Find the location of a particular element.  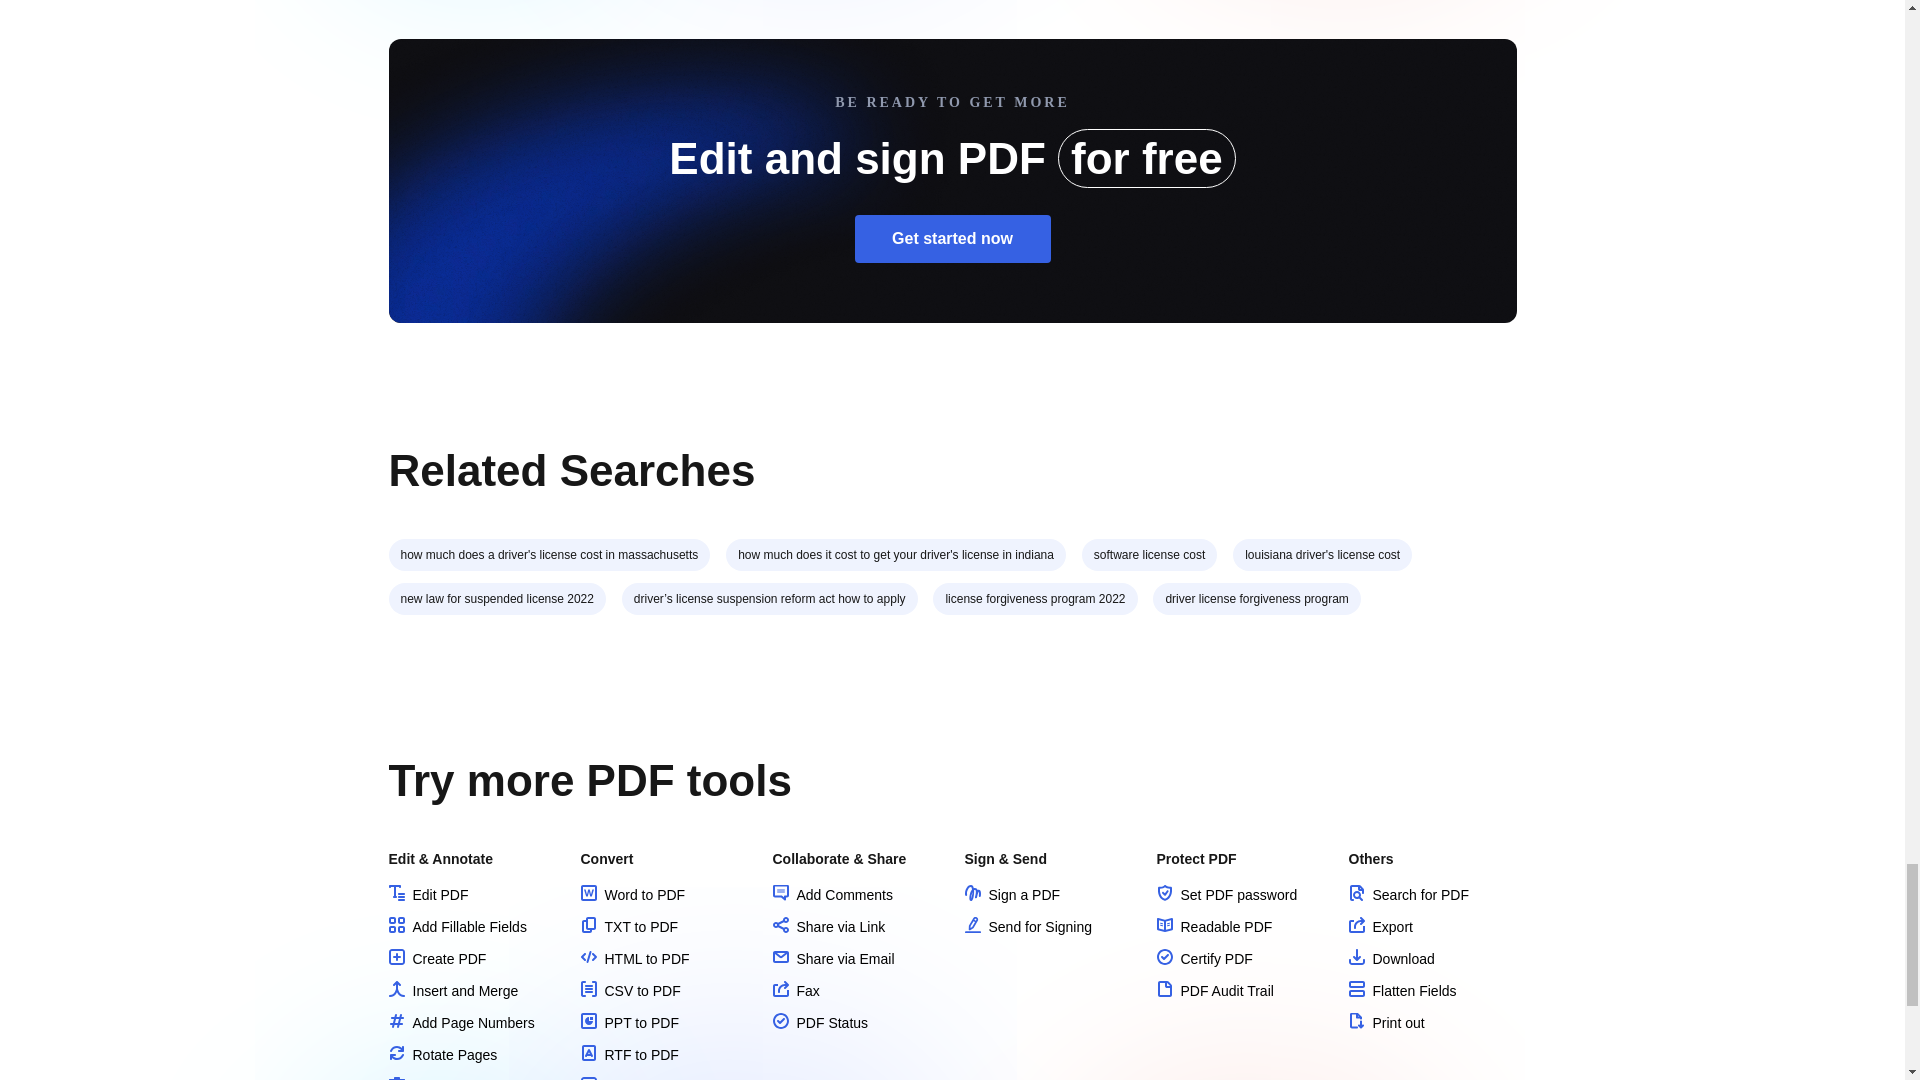

PPT to PDF is located at coordinates (628, 1023).